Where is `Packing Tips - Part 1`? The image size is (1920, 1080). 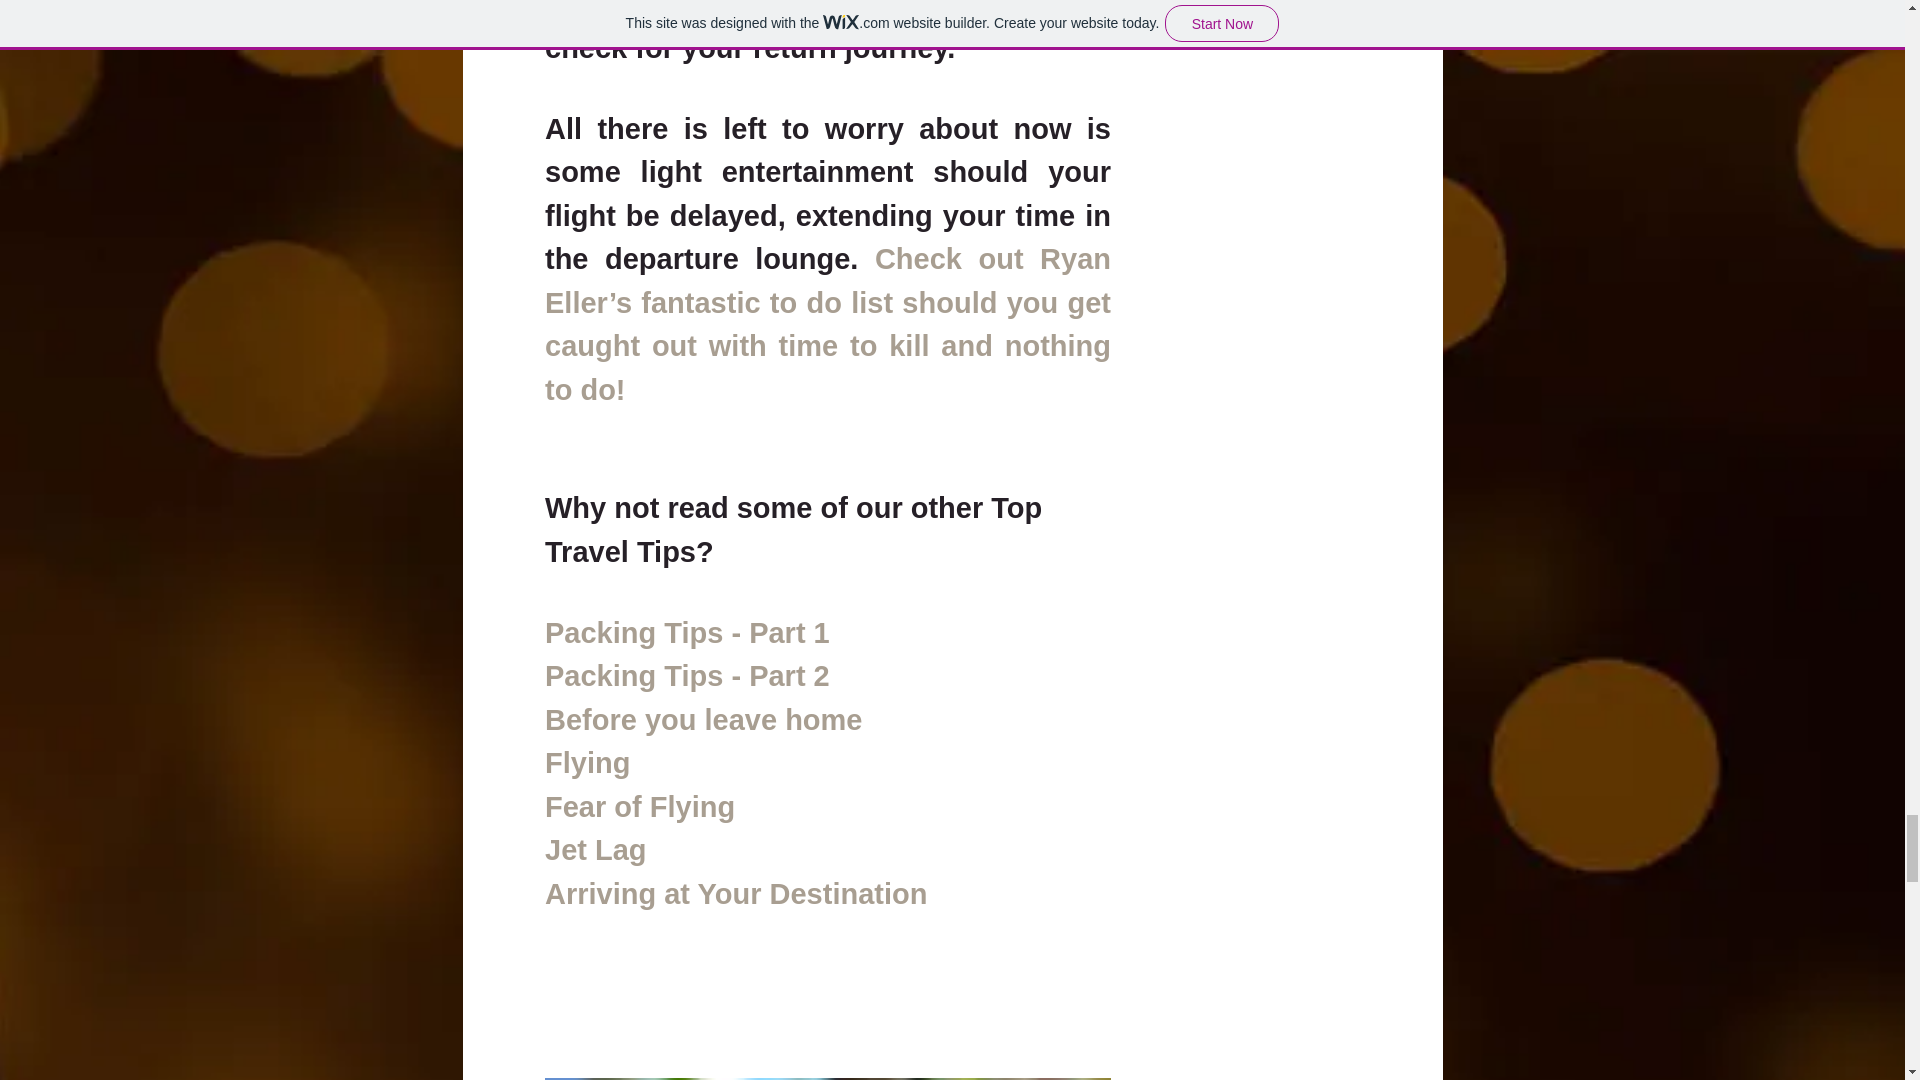
Packing Tips - Part 1 is located at coordinates (686, 632).